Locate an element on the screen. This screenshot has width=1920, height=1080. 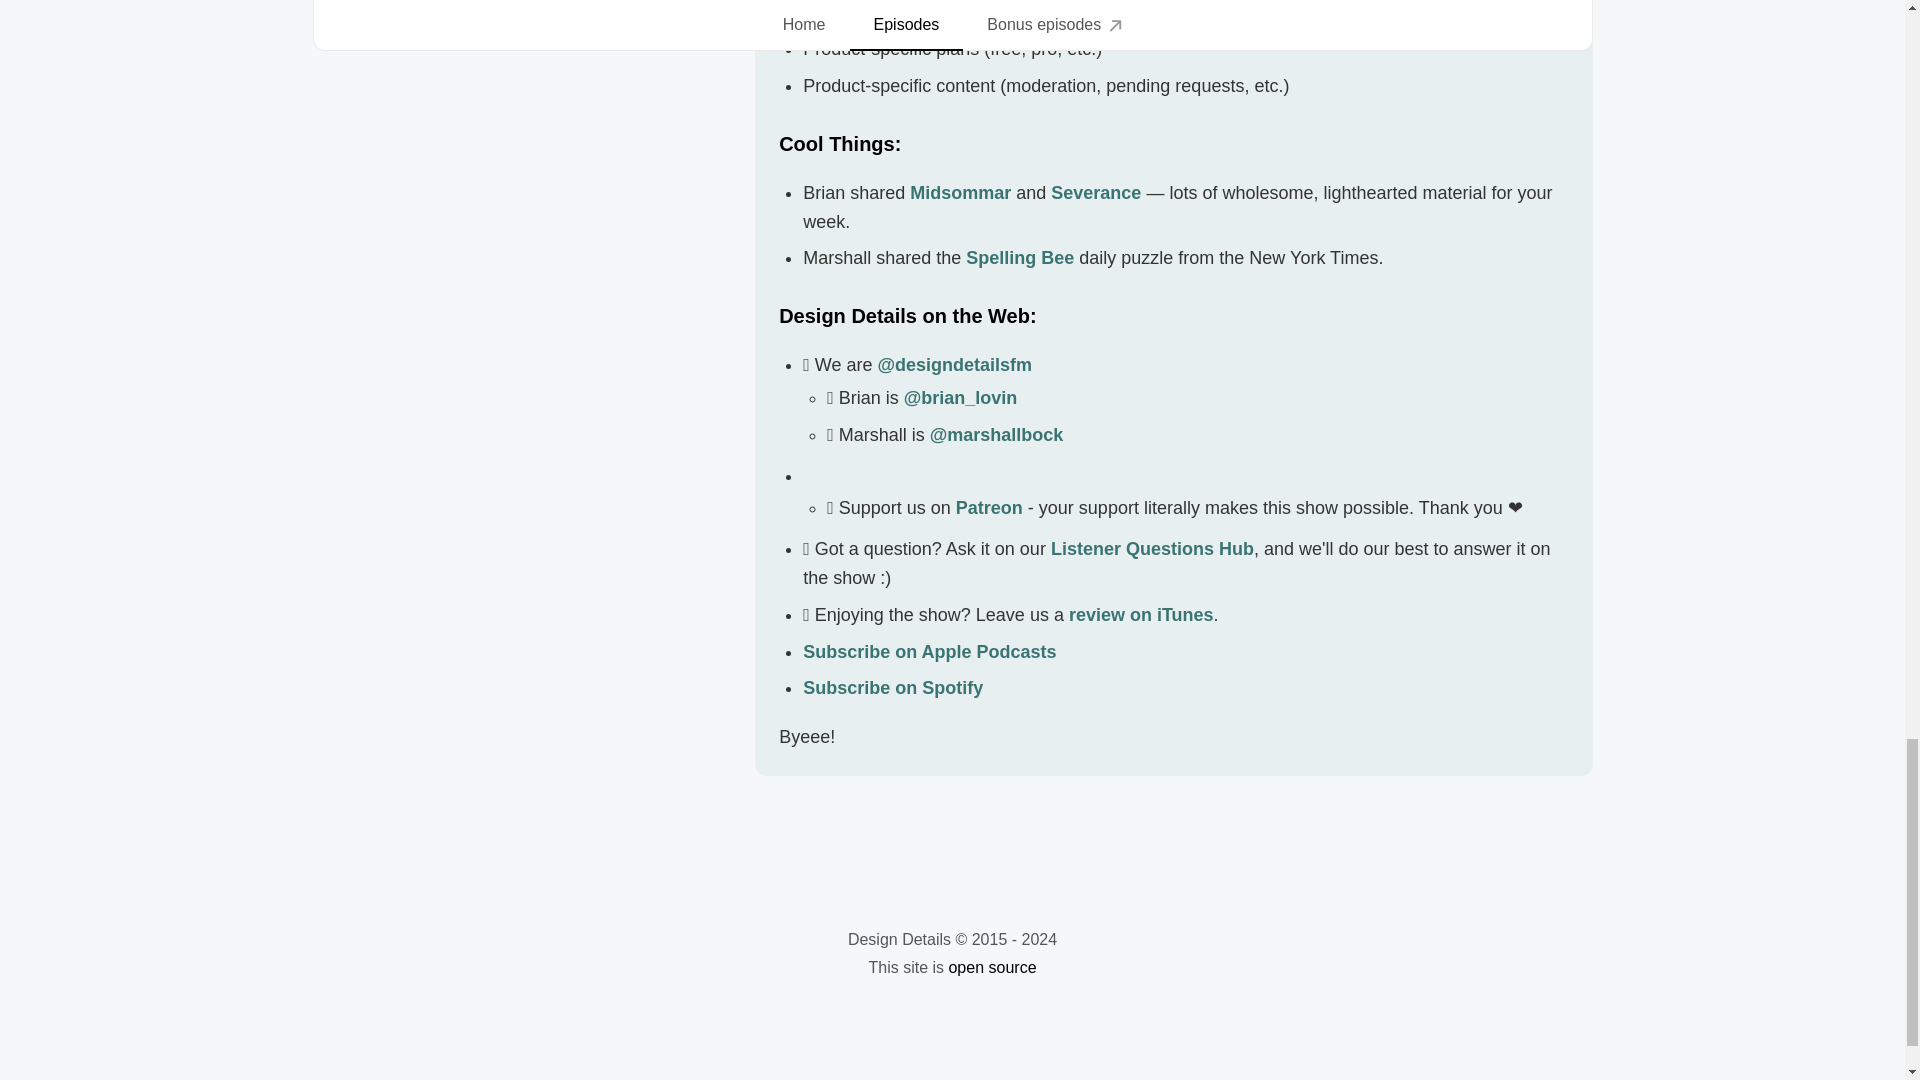
open source is located at coordinates (992, 968).